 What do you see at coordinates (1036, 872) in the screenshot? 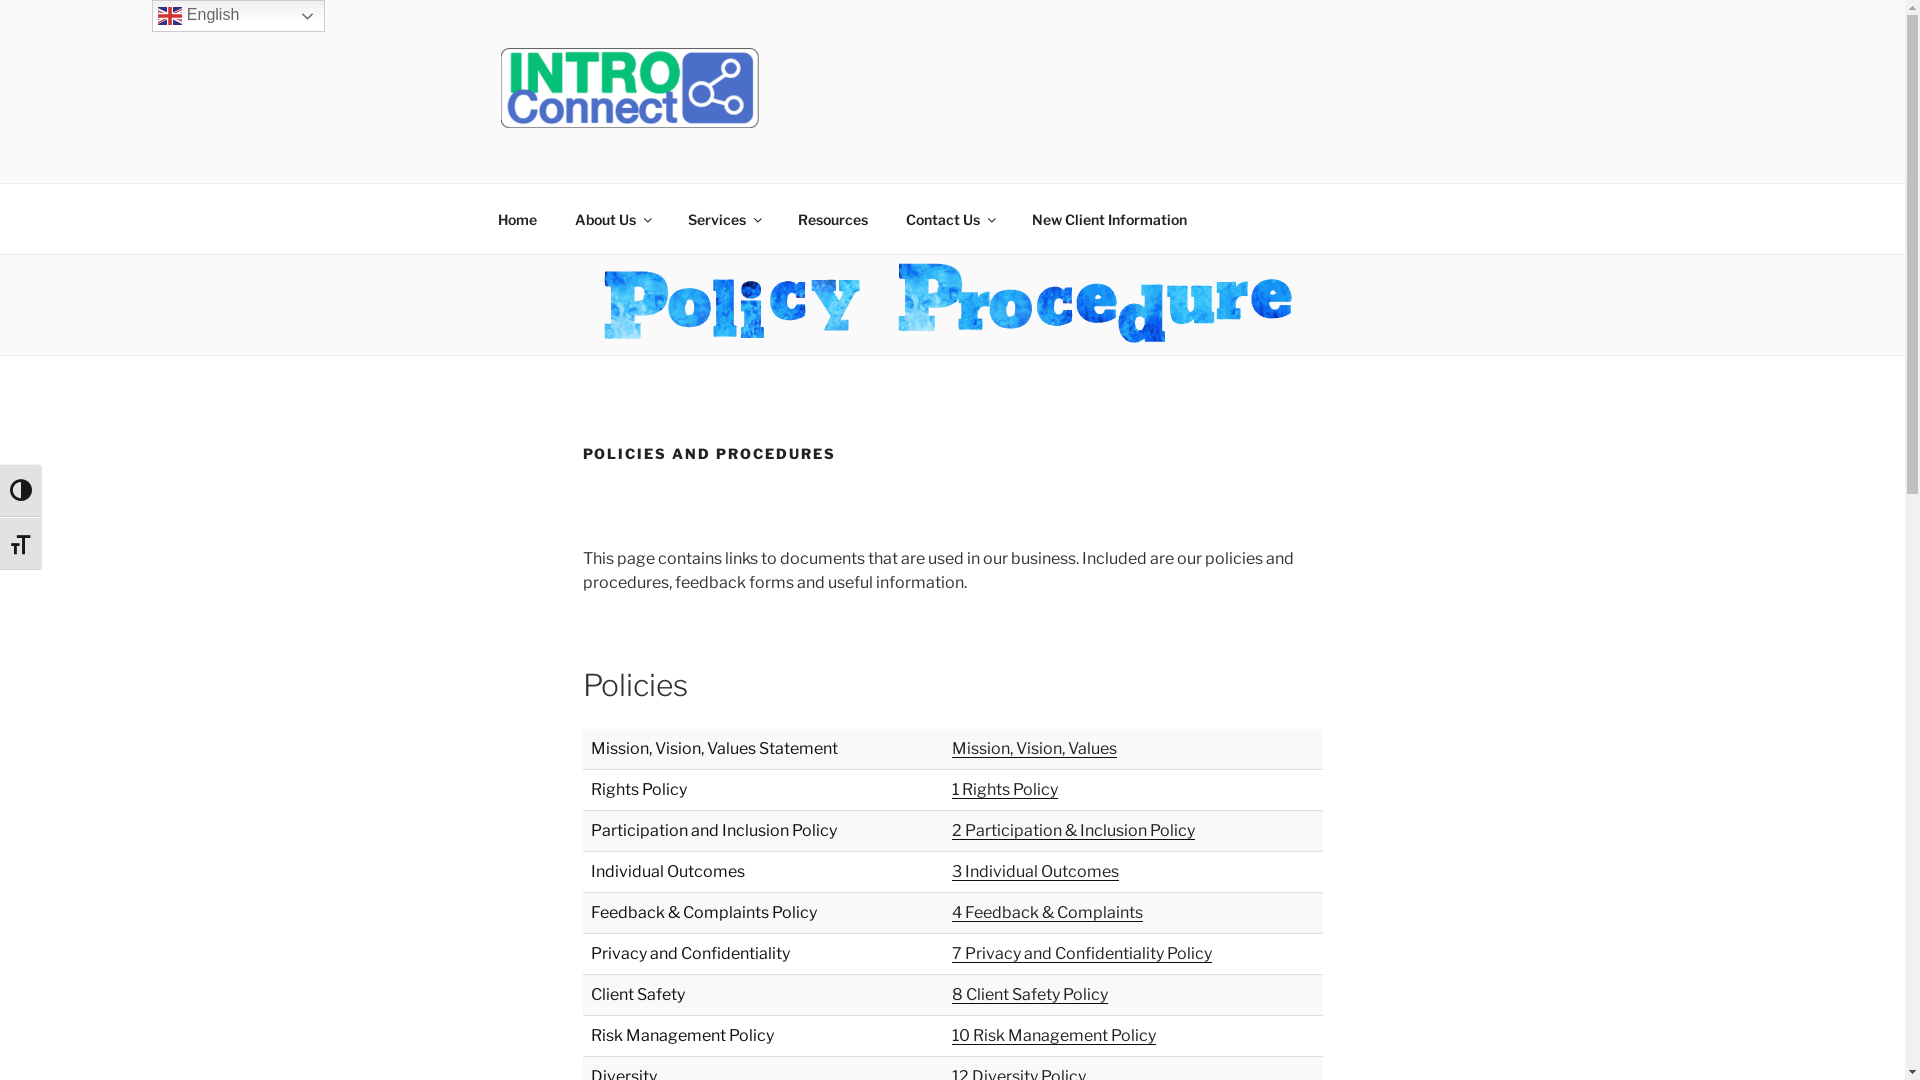
I see `3 Individual Outcomes` at bounding box center [1036, 872].